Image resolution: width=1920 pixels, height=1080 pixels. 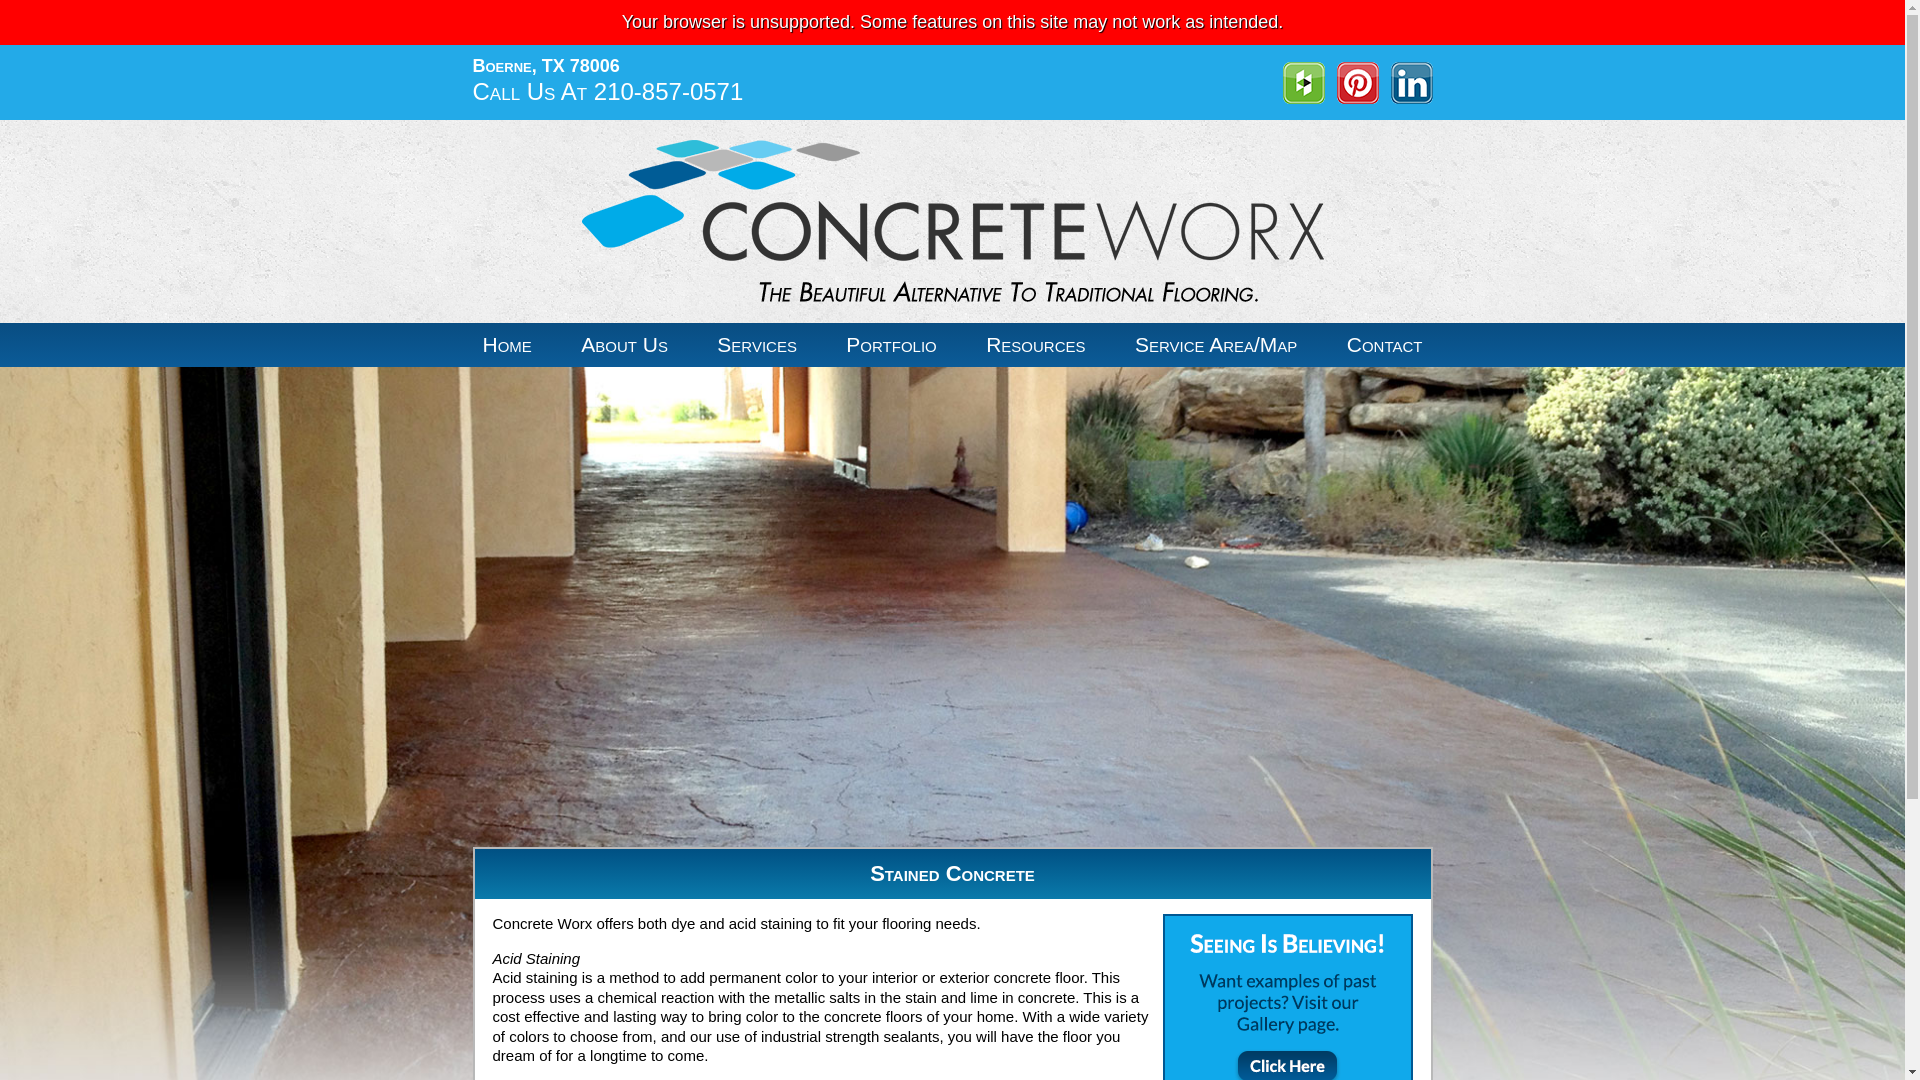 I want to click on Services, so click(x=756, y=344).